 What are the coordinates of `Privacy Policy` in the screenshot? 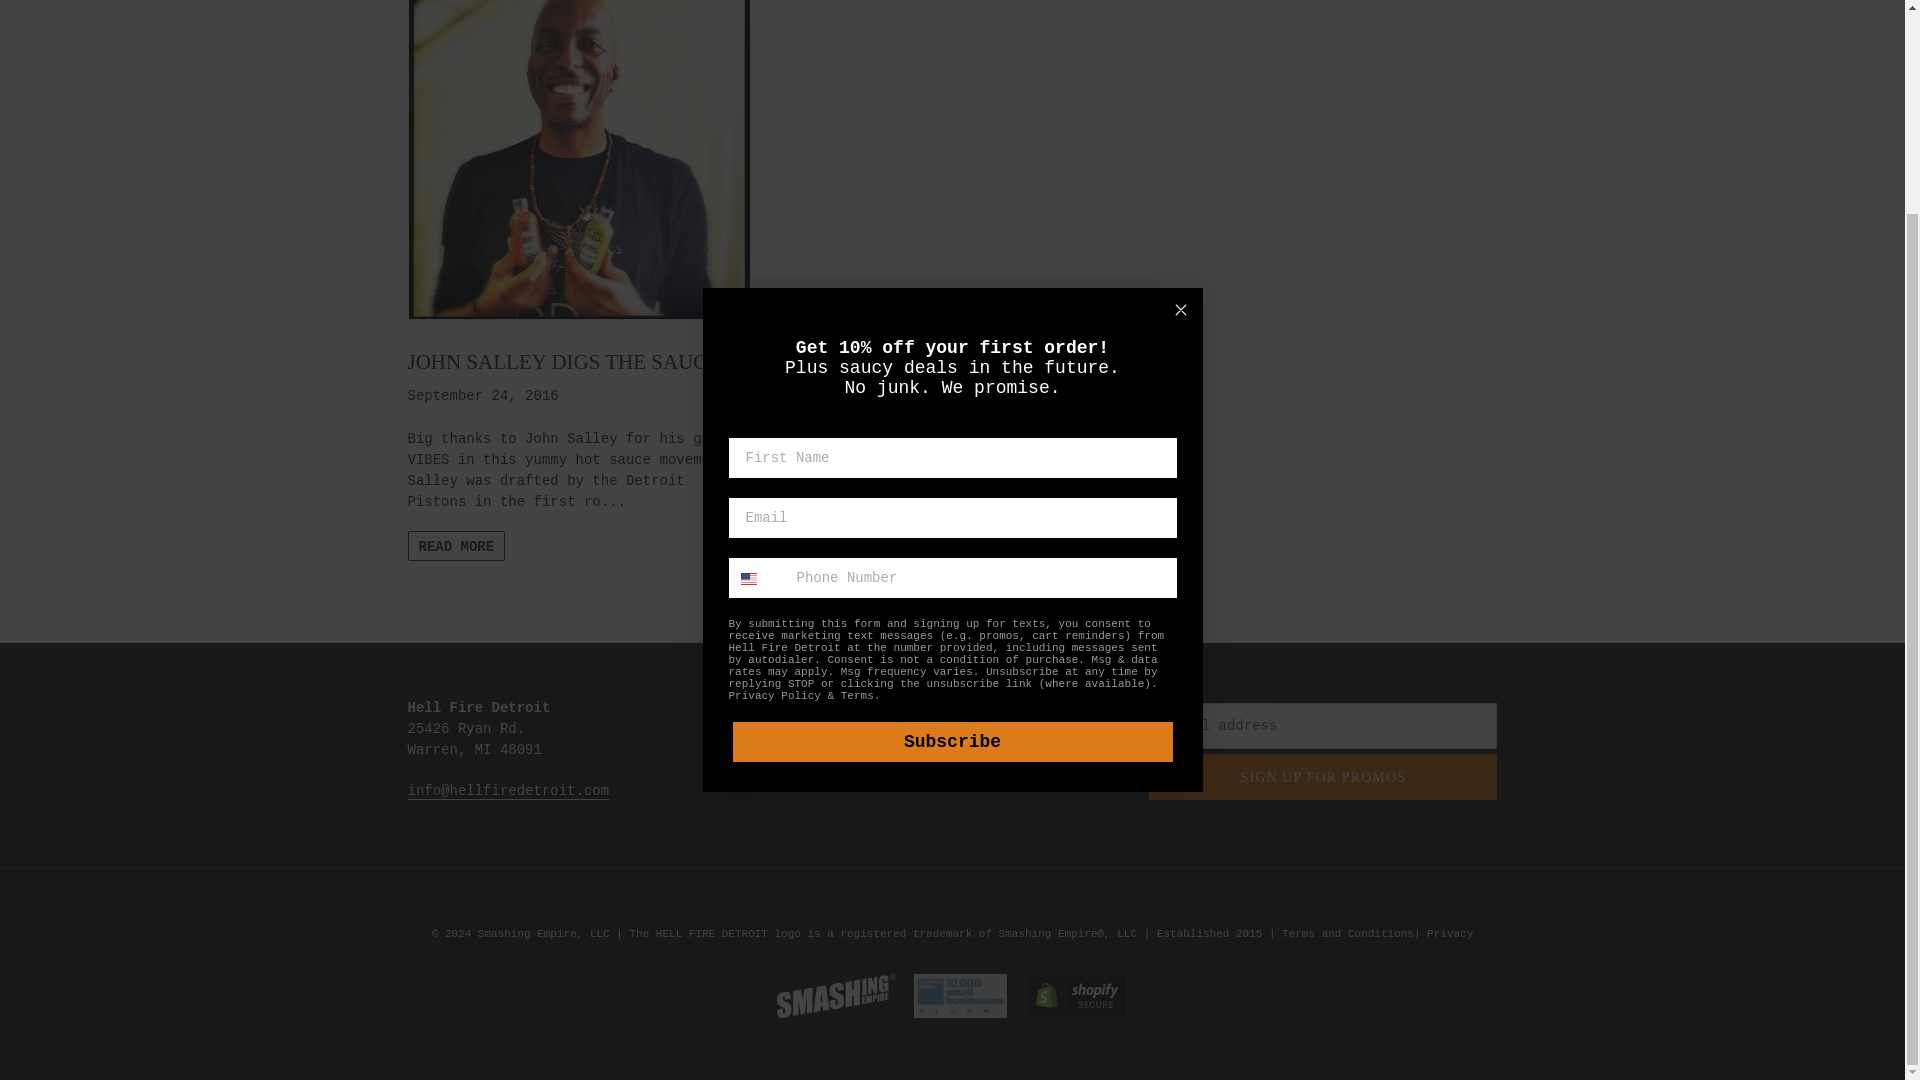 It's located at (773, 444).